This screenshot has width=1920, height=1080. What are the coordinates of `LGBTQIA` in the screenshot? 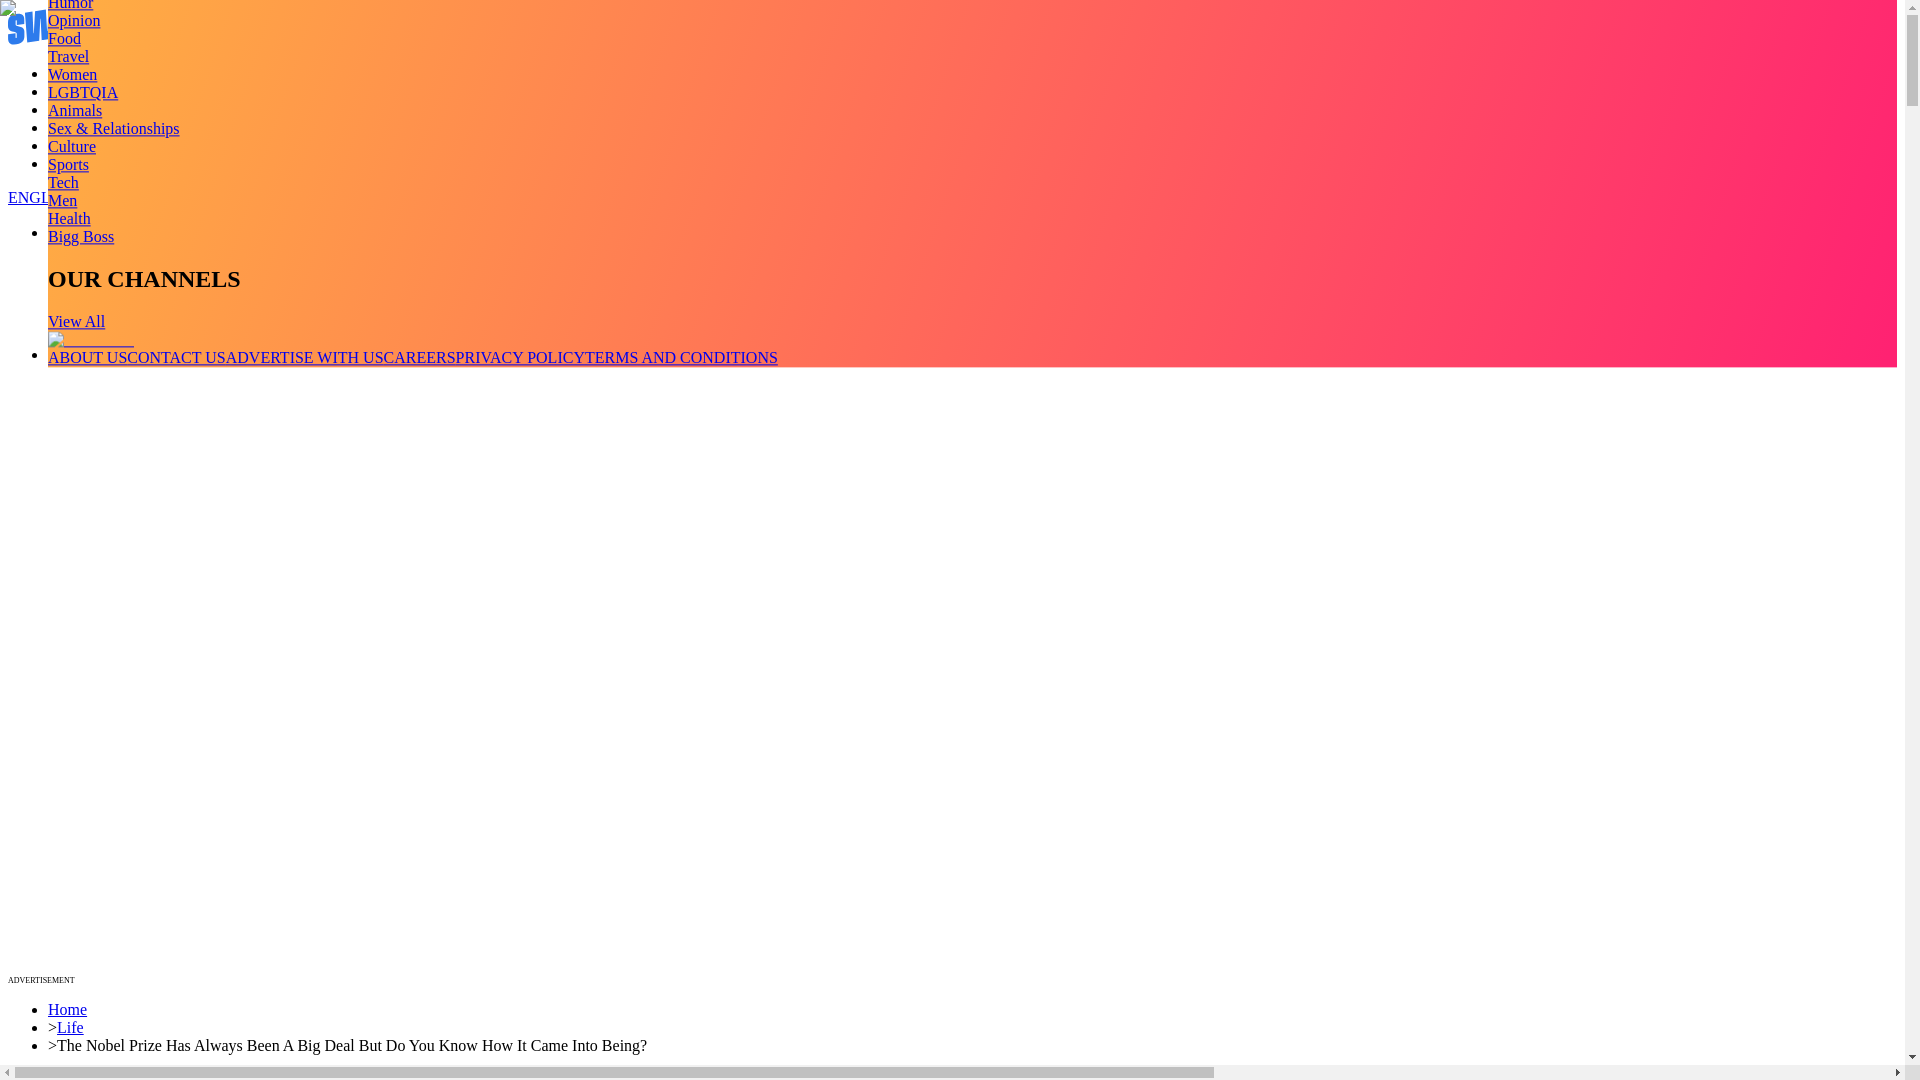 It's located at (82, 92).